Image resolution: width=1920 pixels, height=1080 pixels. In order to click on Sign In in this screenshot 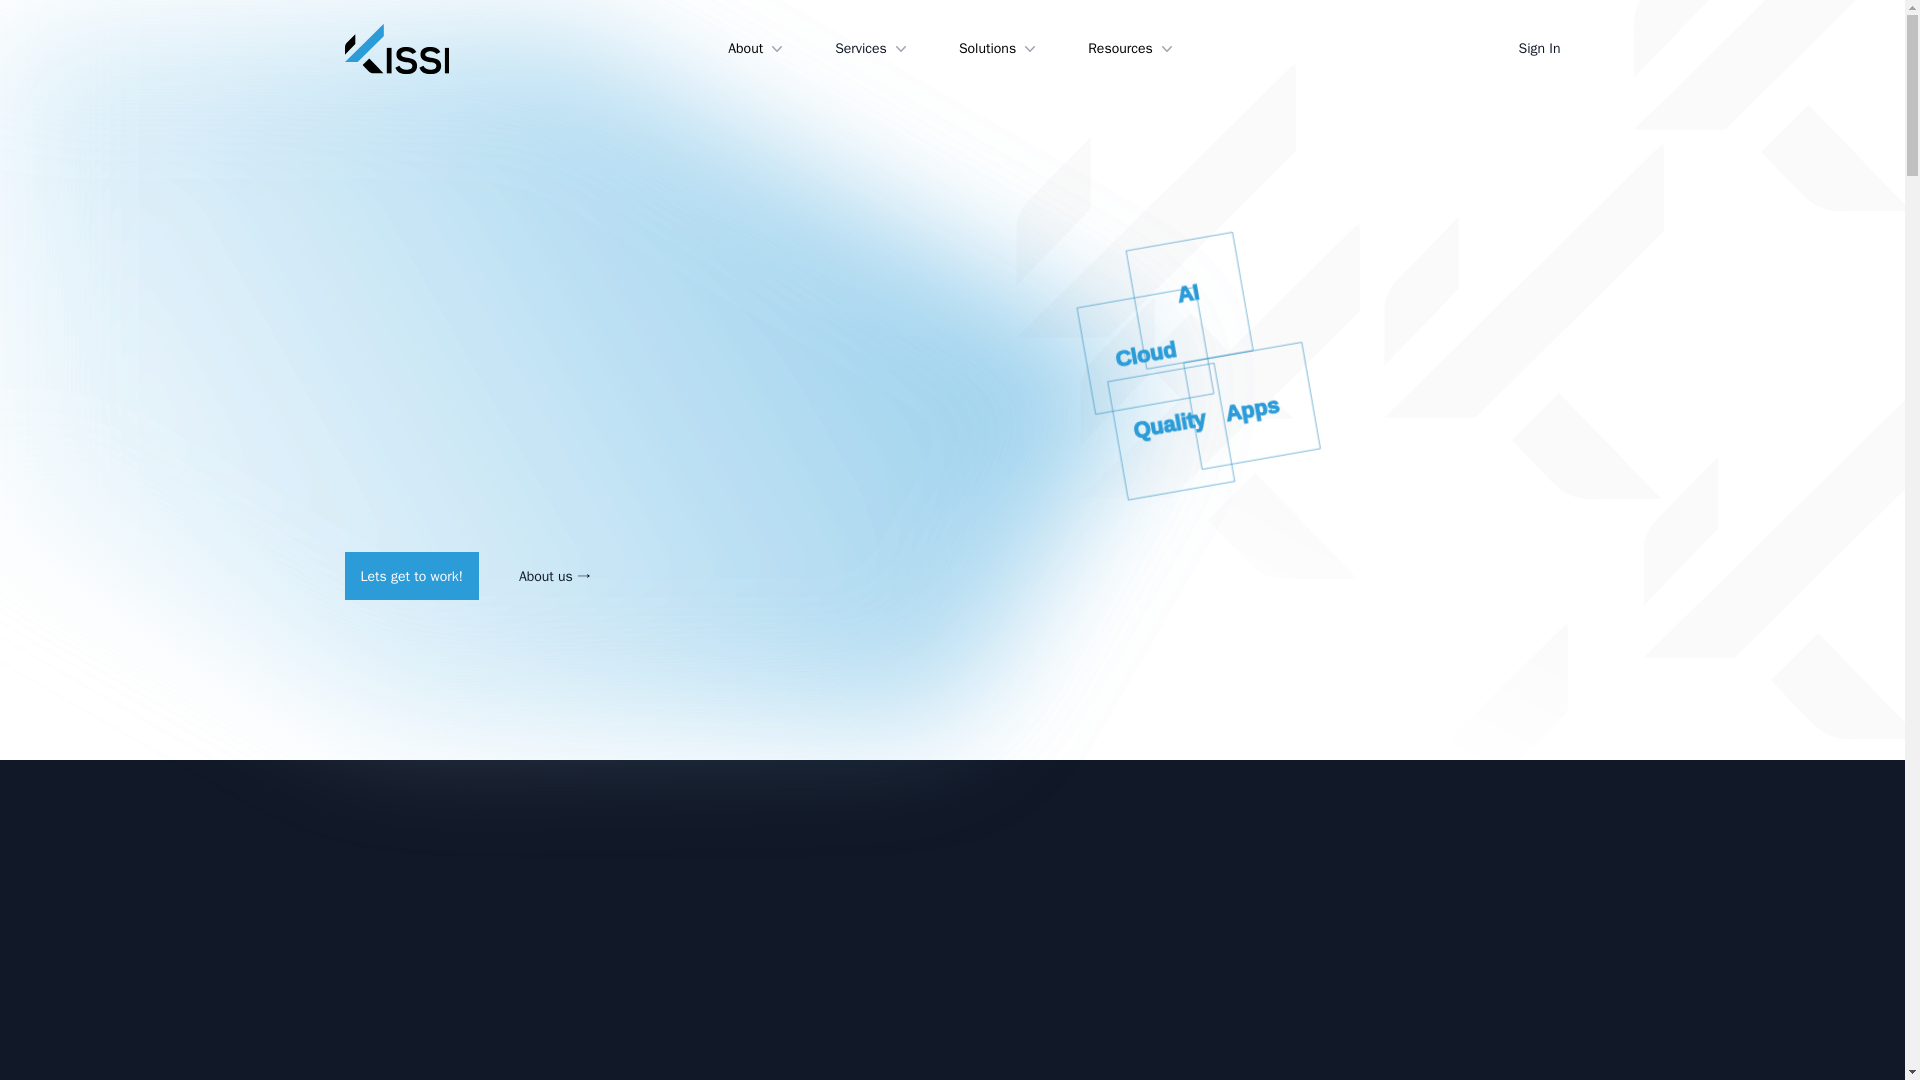, I will do `click(1539, 48)`.